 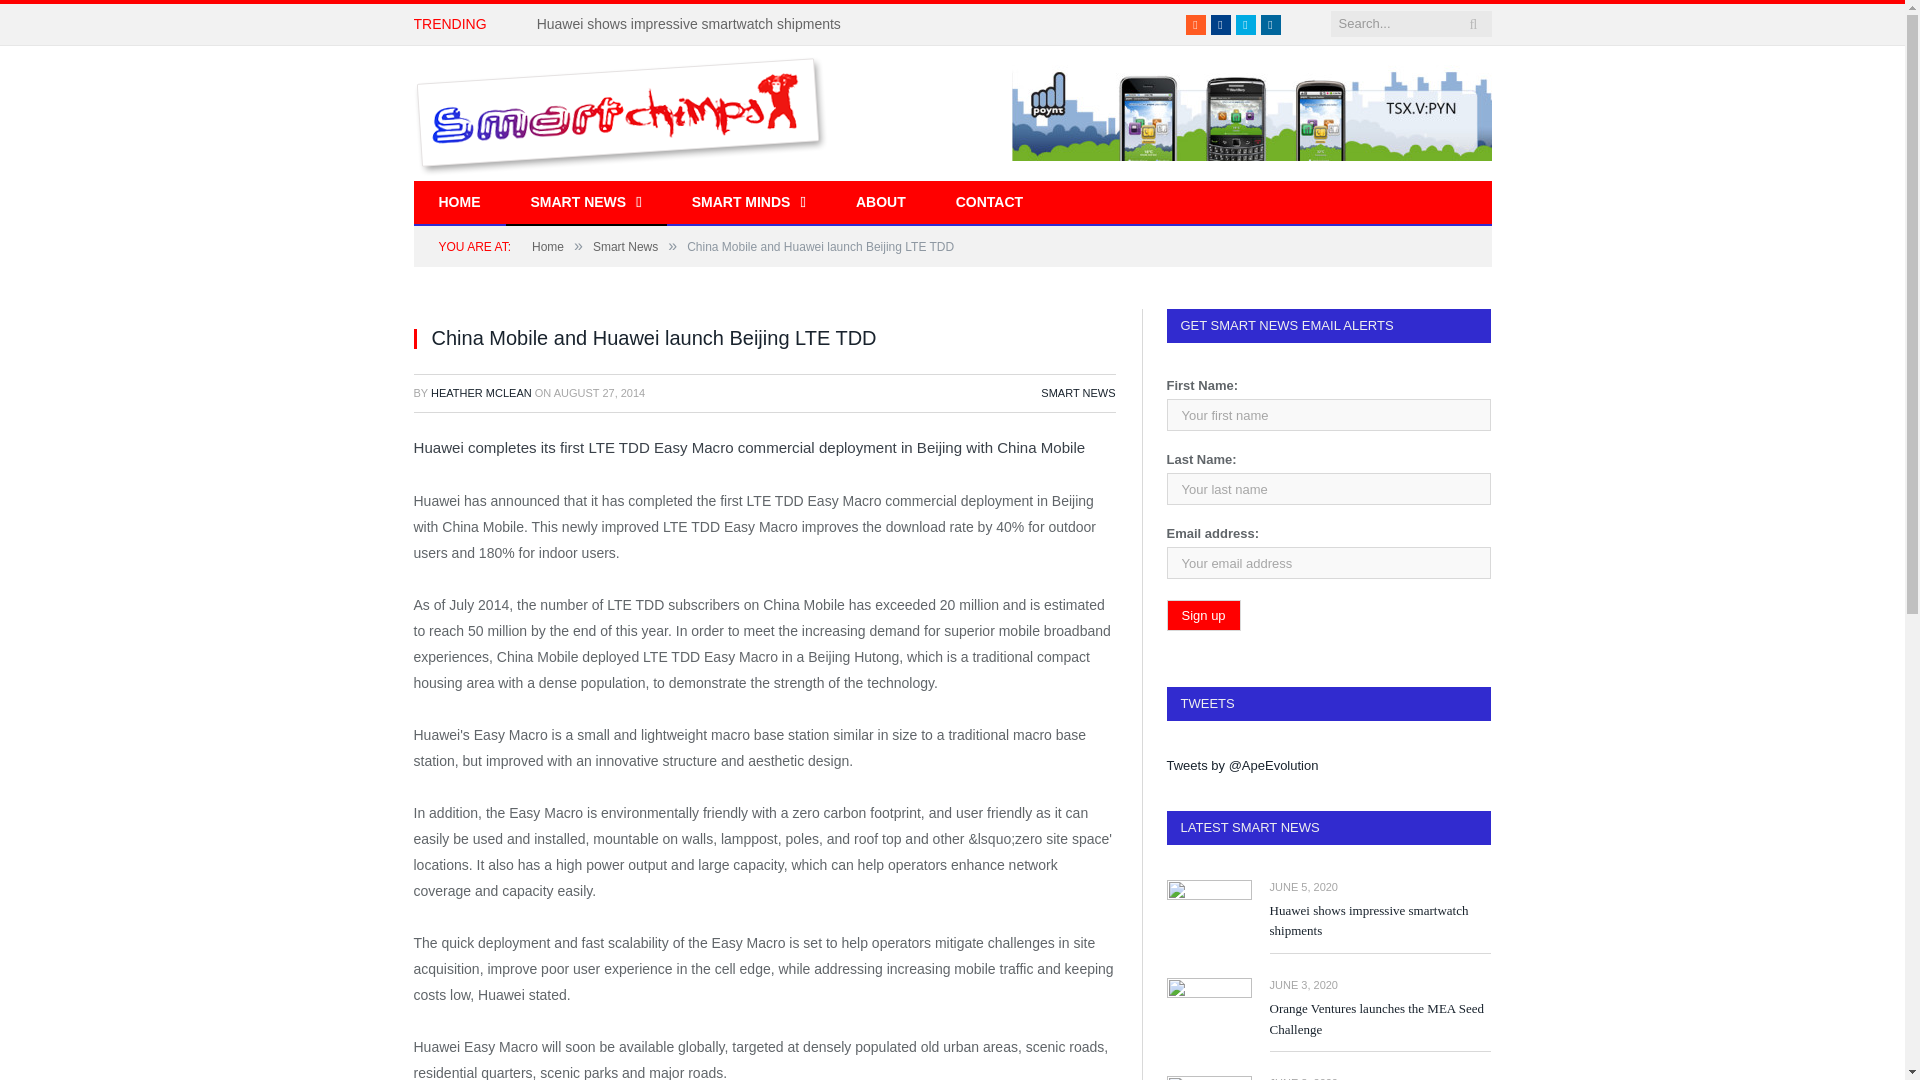 What do you see at coordinates (694, 24) in the screenshot?
I see `Huawei shows impressive smartwatch shipments` at bounding box center [694, 24].